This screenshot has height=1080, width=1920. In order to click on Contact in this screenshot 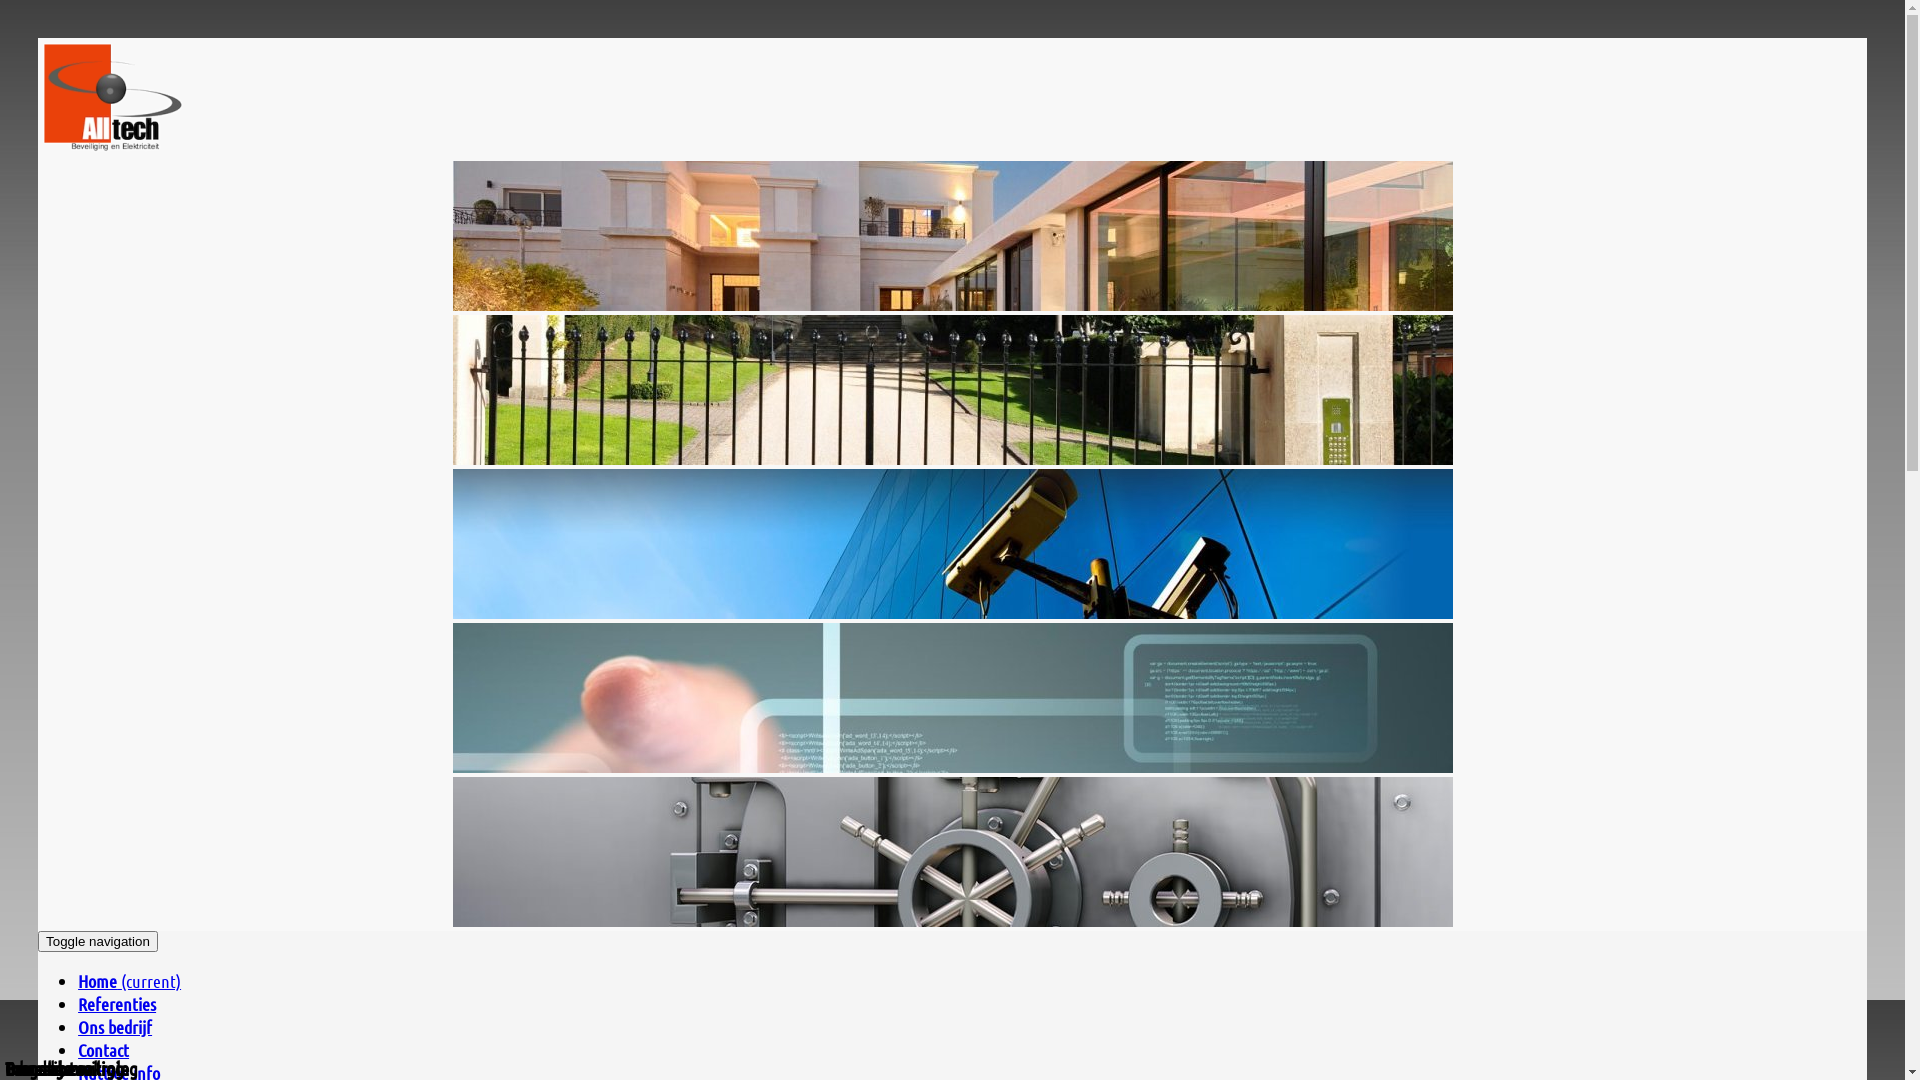, I will do `click(104, 1050)`.